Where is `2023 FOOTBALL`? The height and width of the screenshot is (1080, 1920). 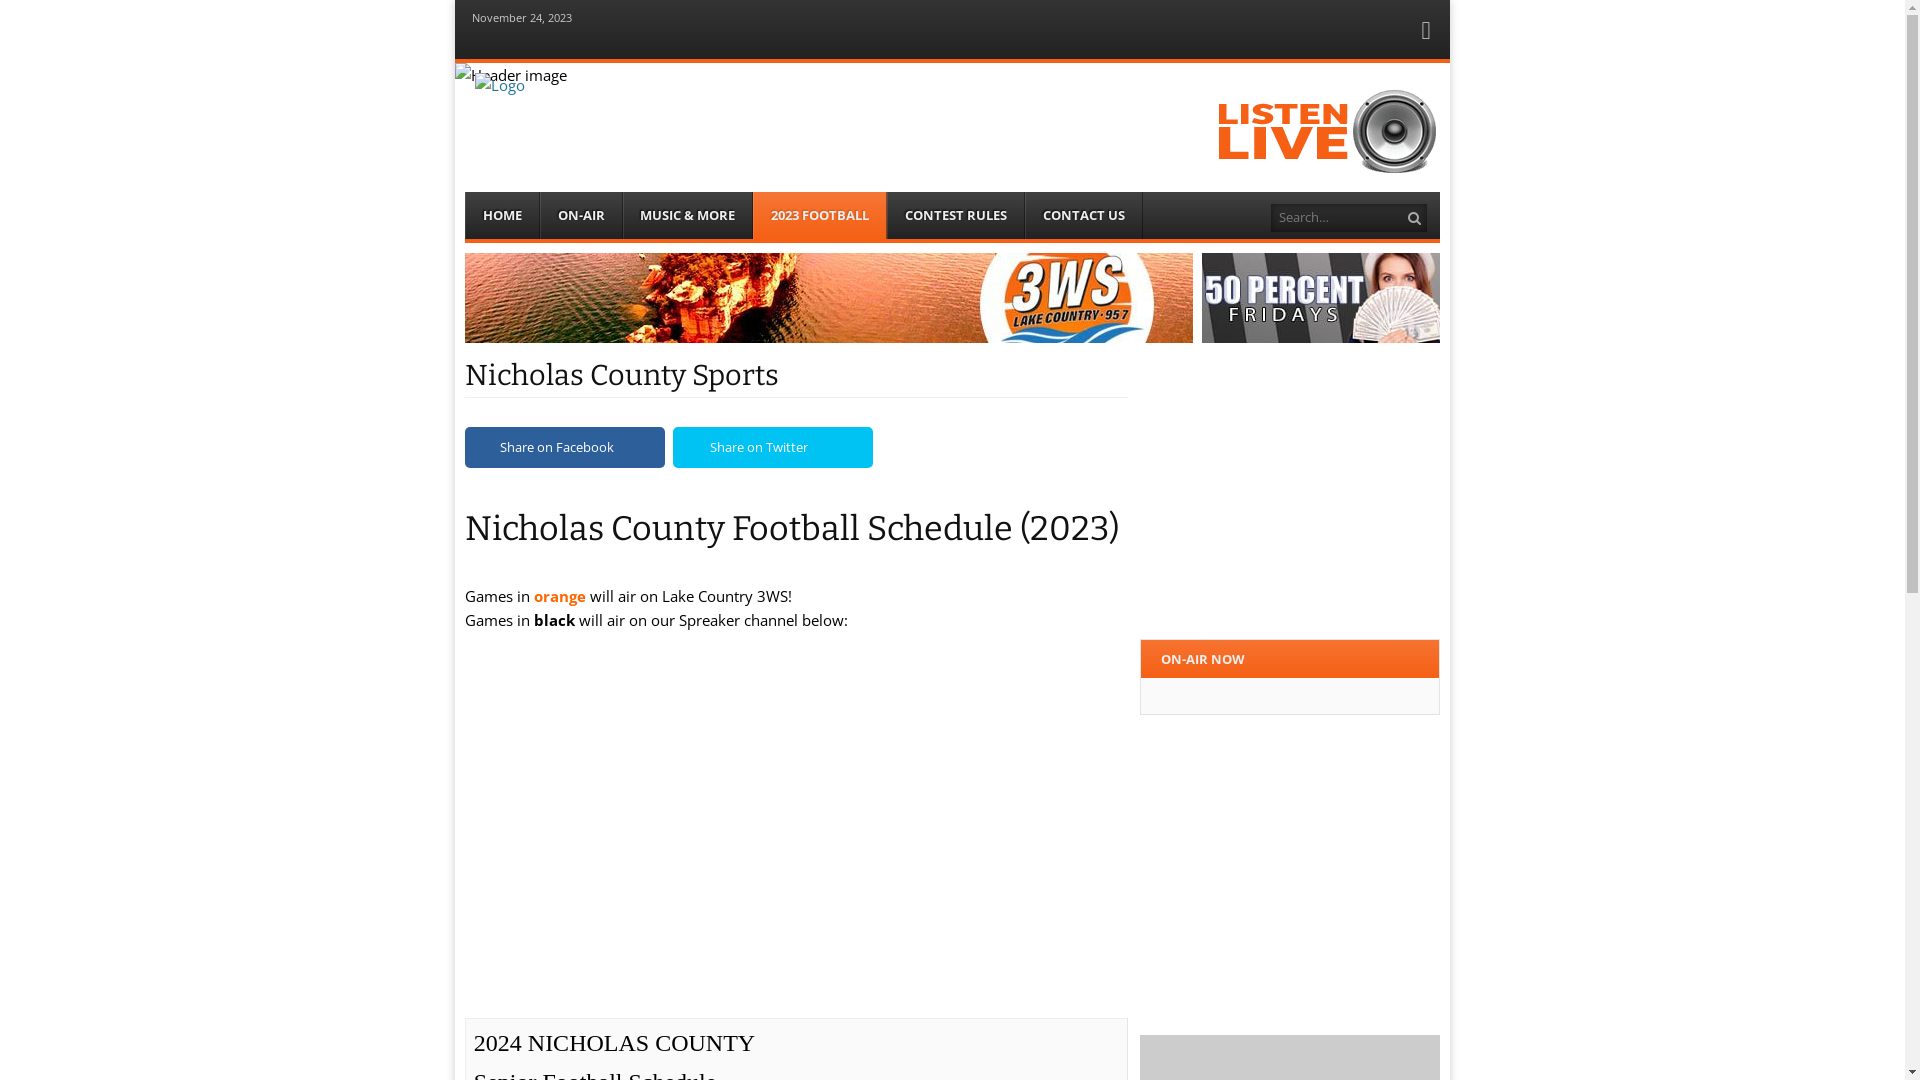
2023 FOOTBALL is located at coordinates (820, 216).